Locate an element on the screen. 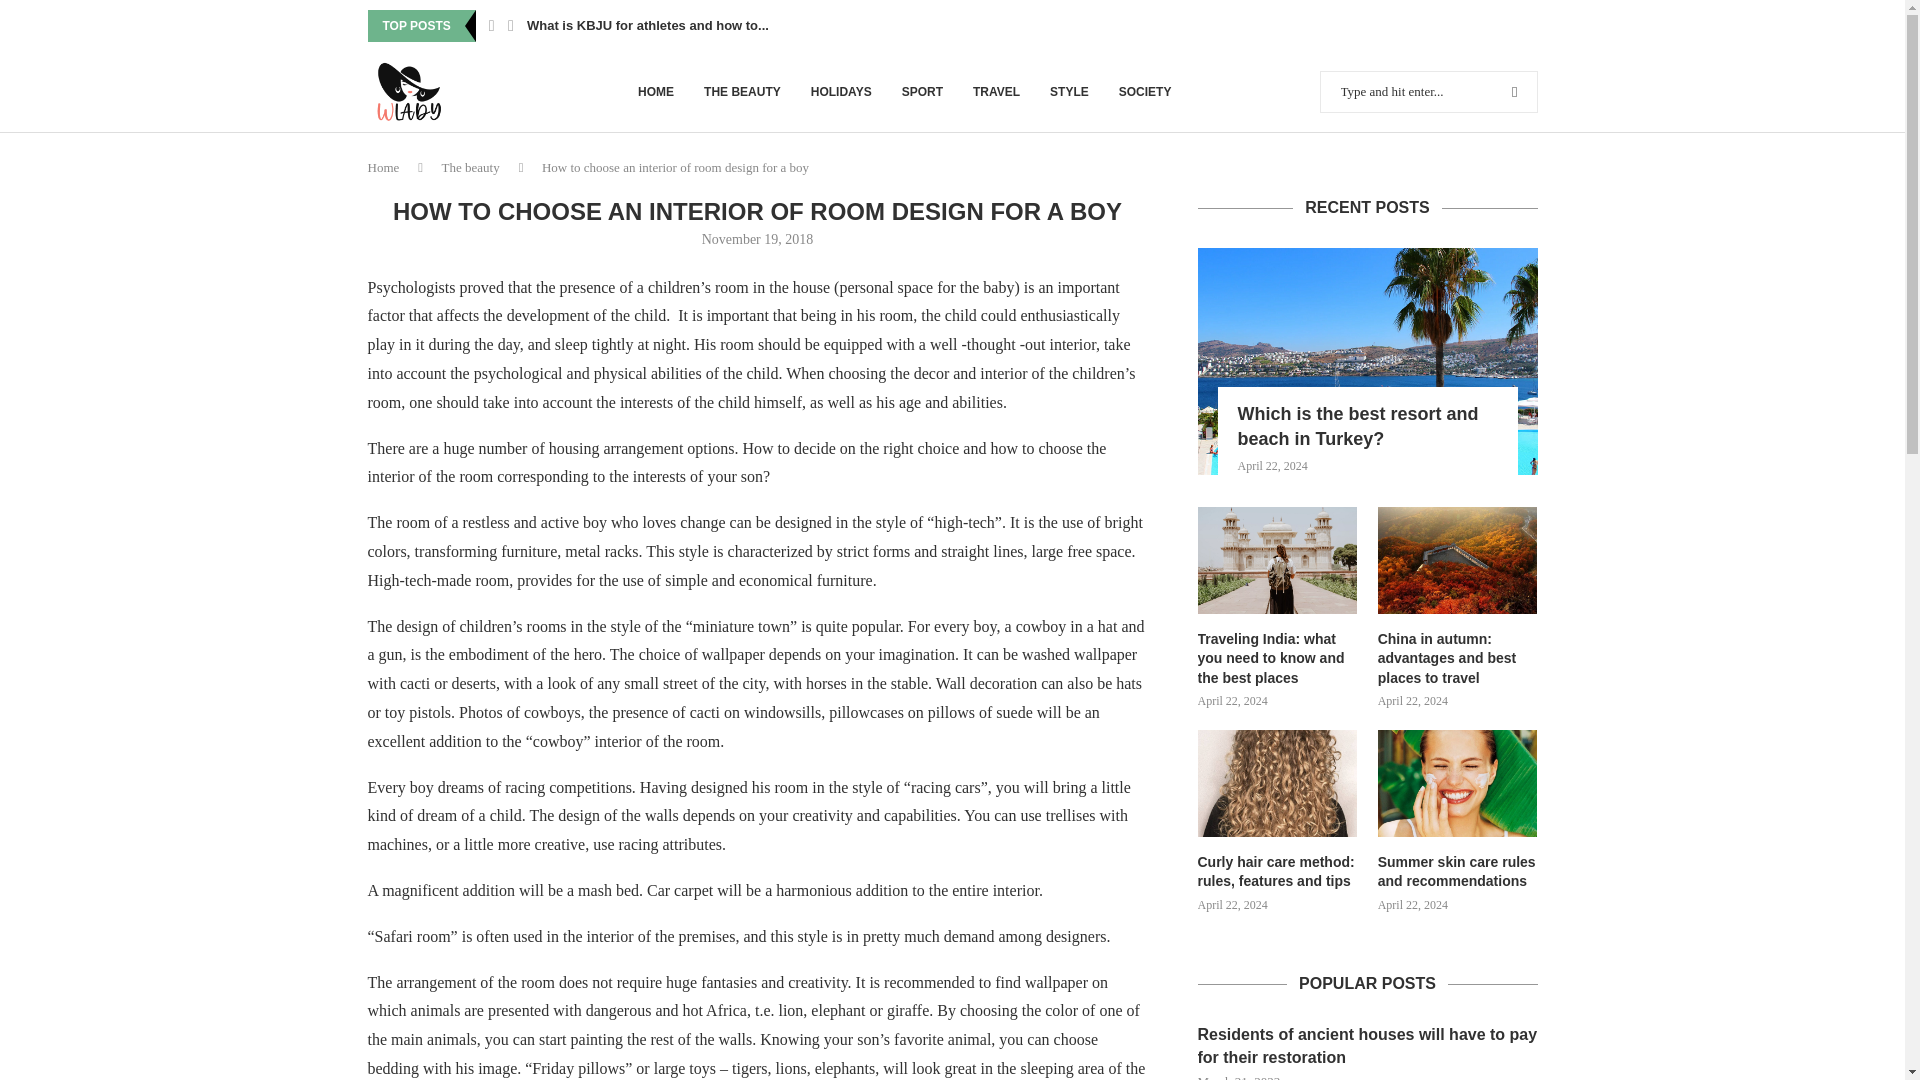 Image resolution: width=1920 pixels, height=1080 pixels. Which is the best resort and beach in Turkey? is located at coordinates (1368, 362).